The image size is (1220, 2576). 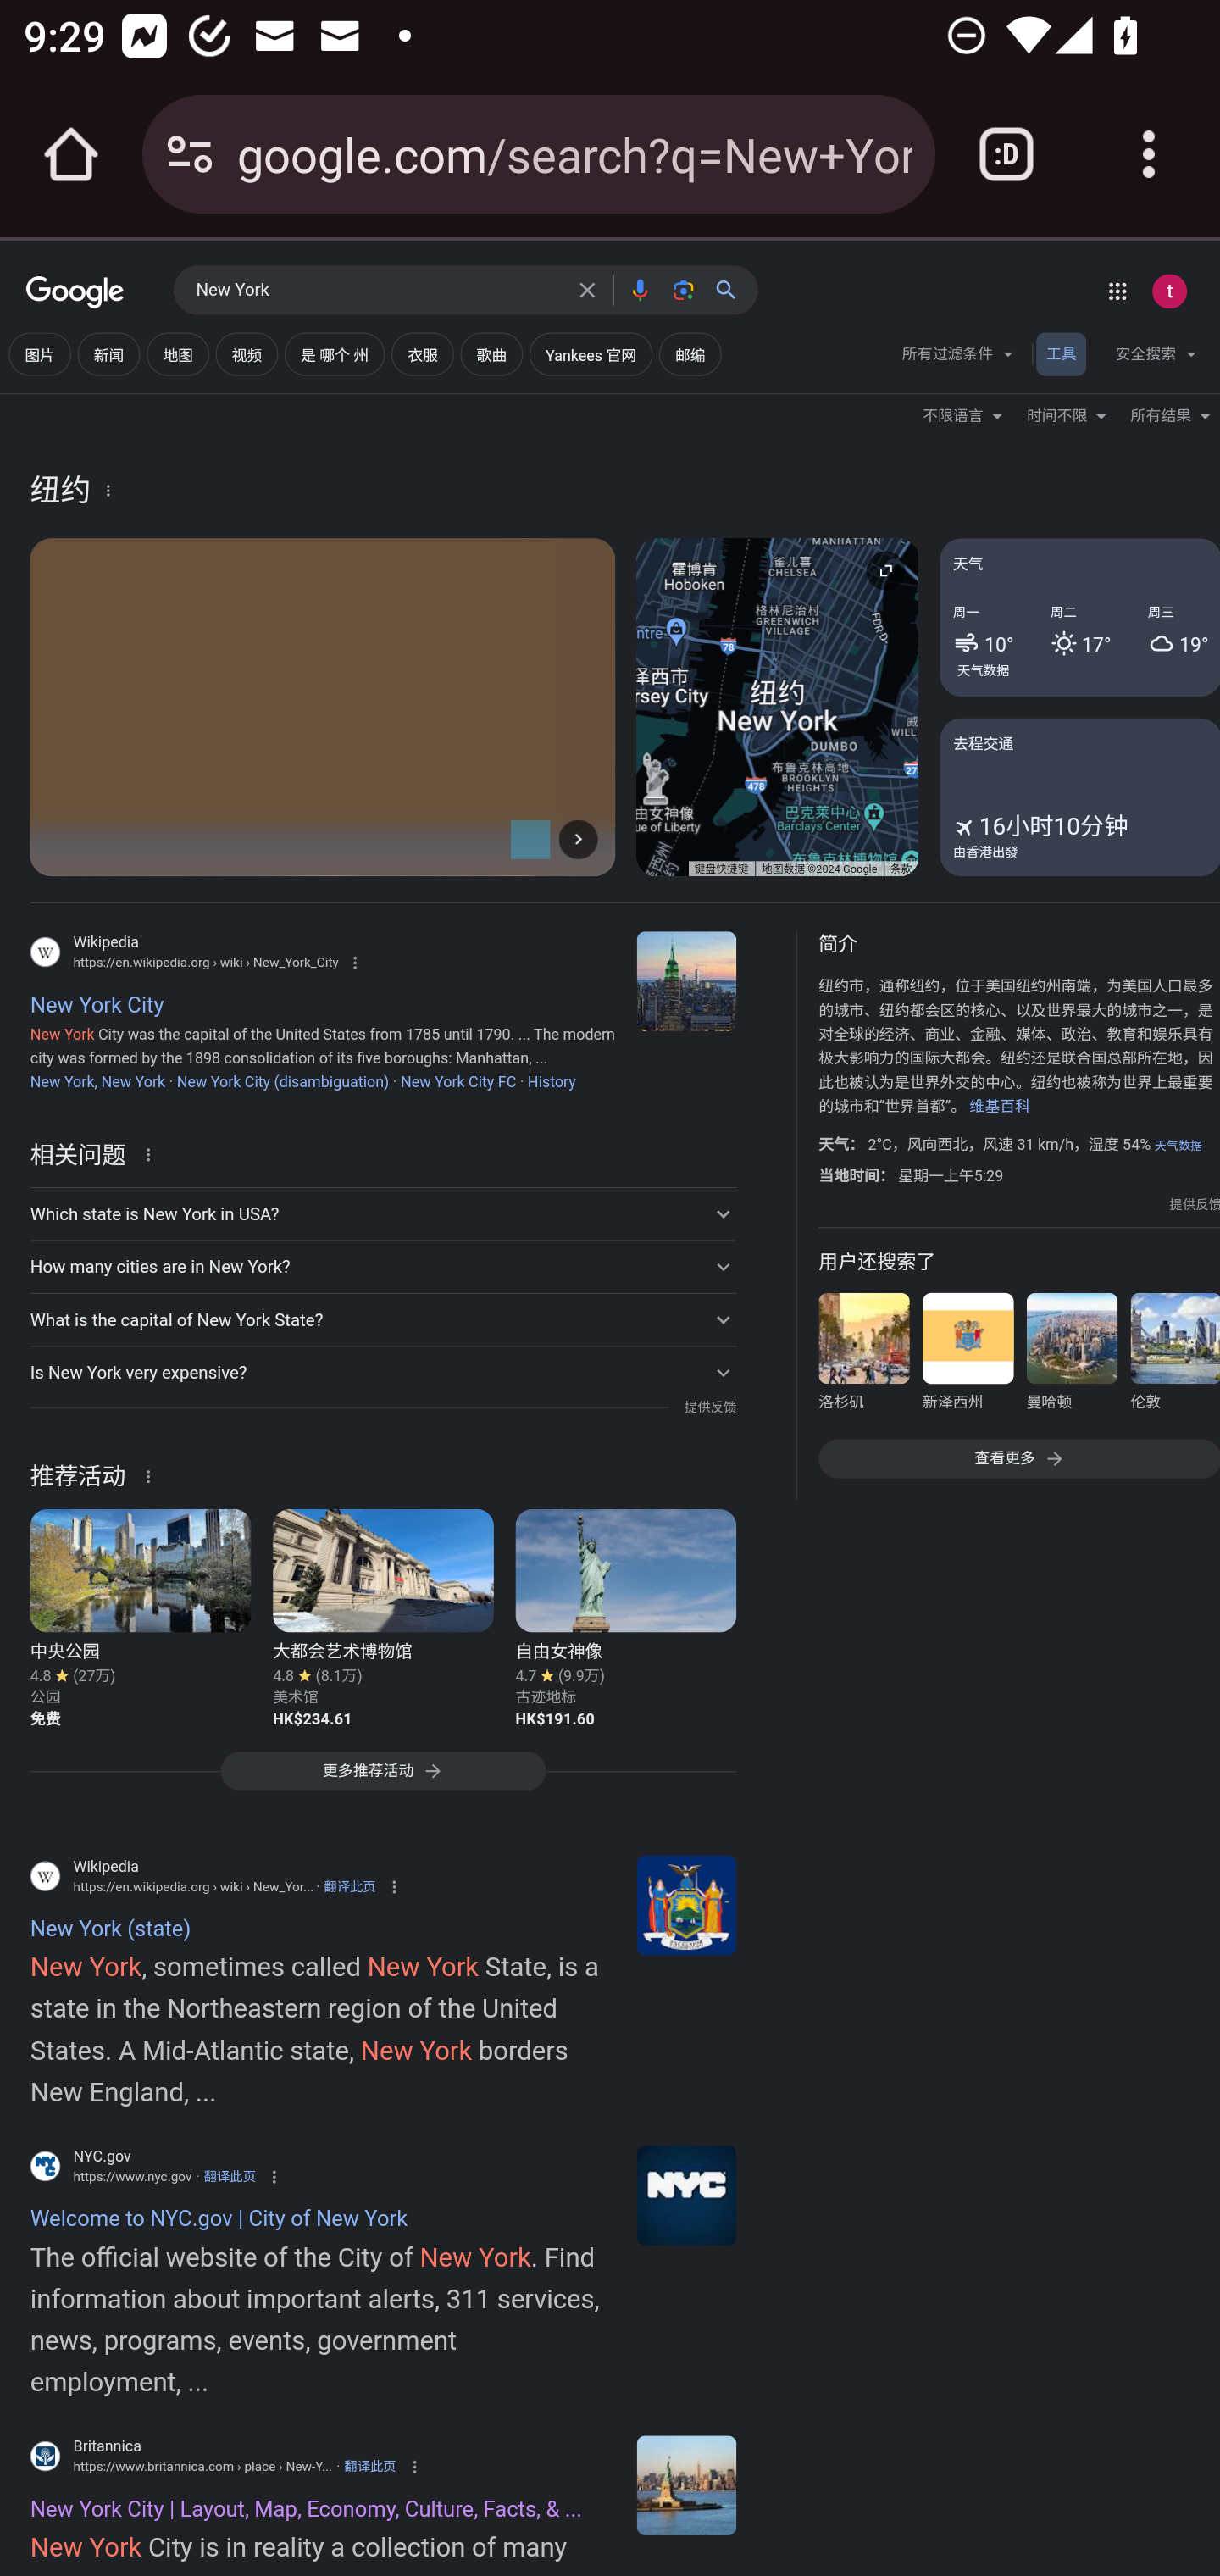 What do you see at coordinates (349, 1886) in the screenshot?
I see `翻译此页` at bounding box center [349, 1886].